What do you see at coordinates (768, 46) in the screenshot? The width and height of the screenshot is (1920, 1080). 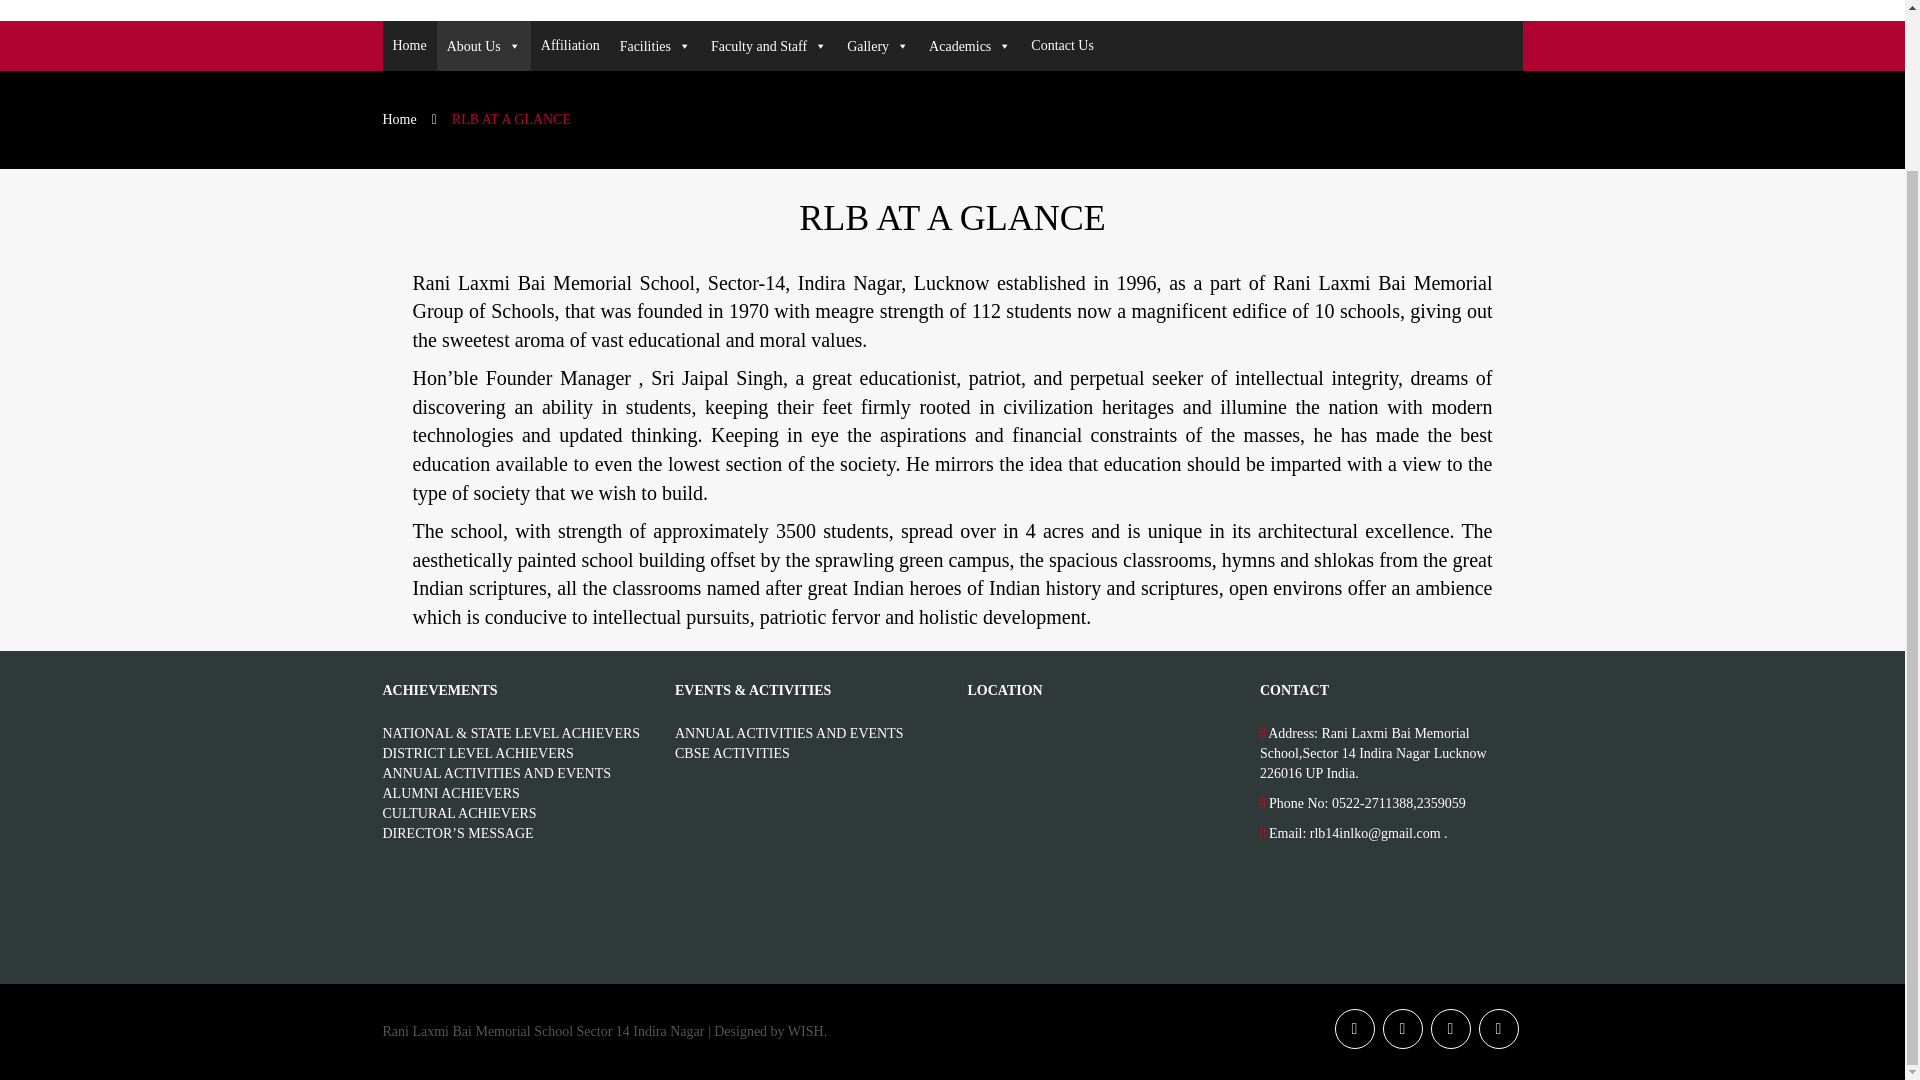 I see `Faculty and Staff` at bounding box center [768, 46].